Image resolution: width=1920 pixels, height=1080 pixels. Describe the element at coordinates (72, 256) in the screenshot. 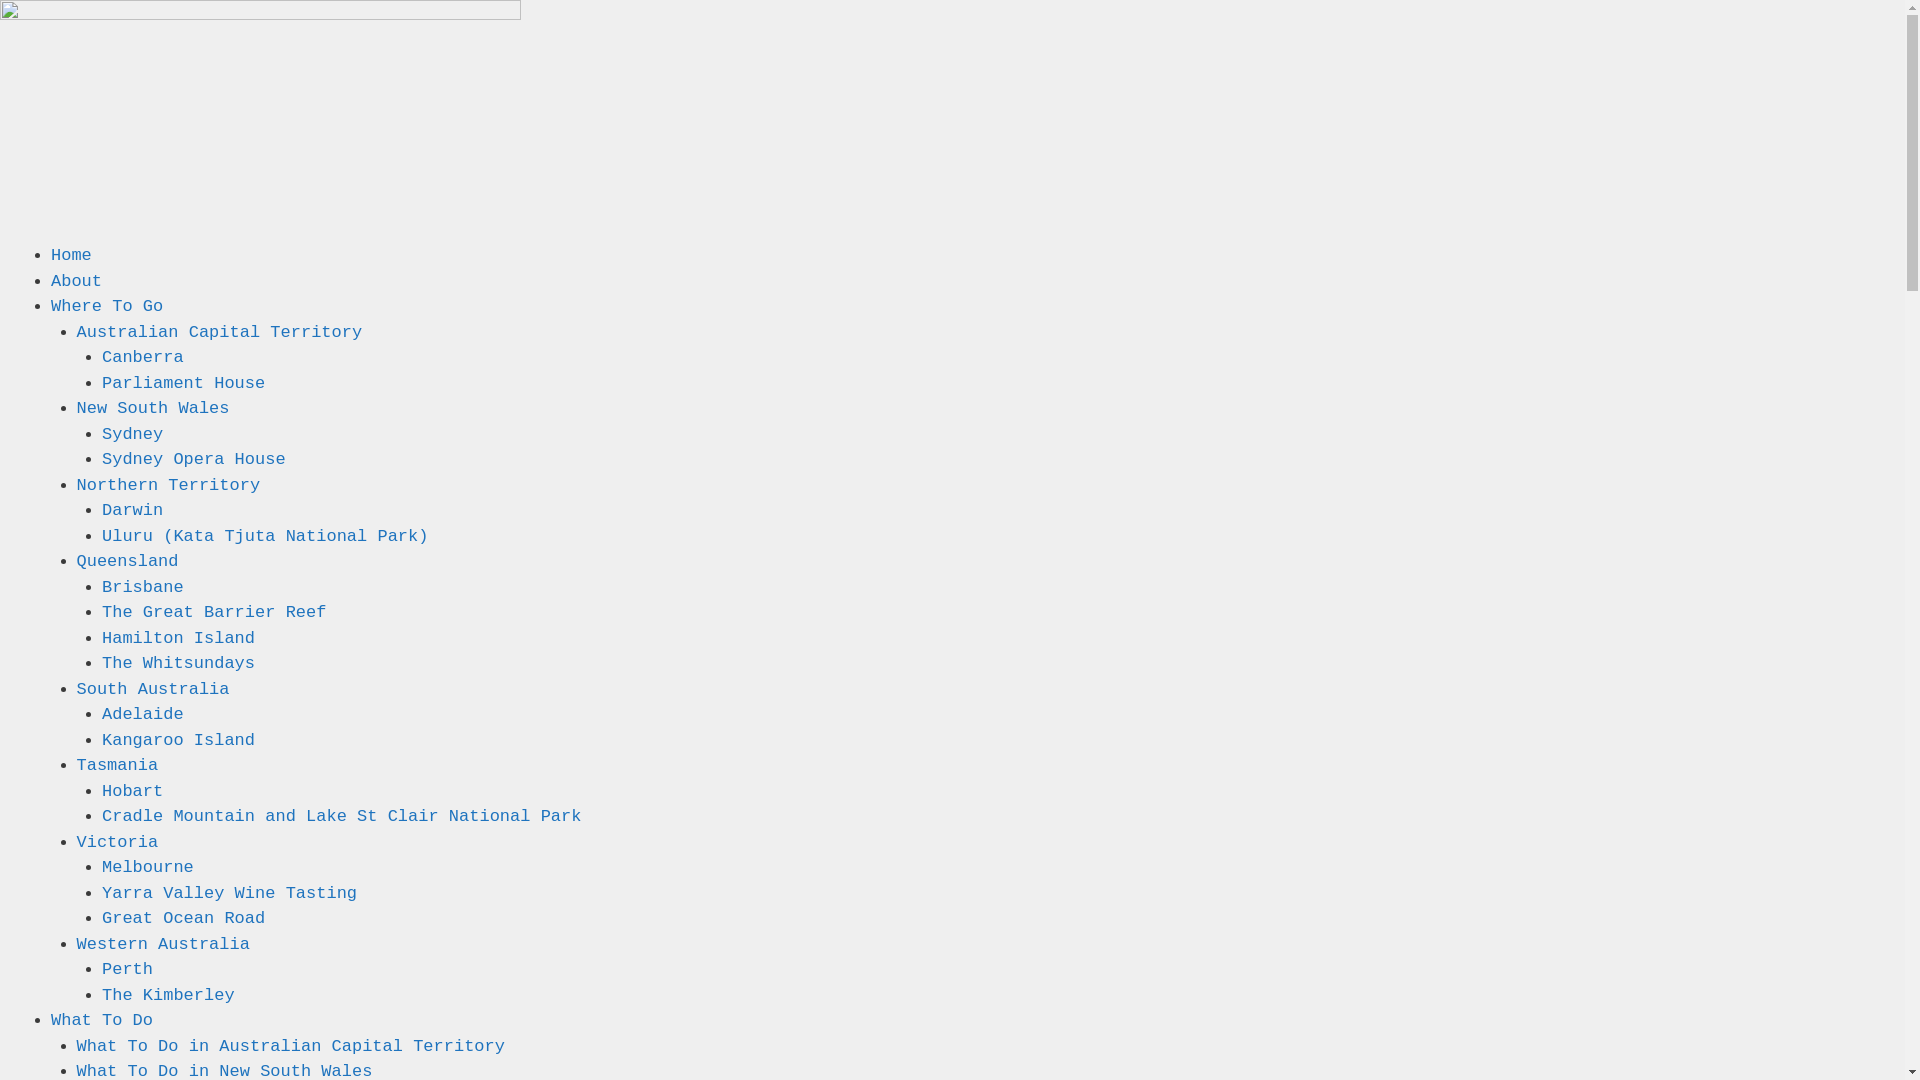

I see `Home` at that location.